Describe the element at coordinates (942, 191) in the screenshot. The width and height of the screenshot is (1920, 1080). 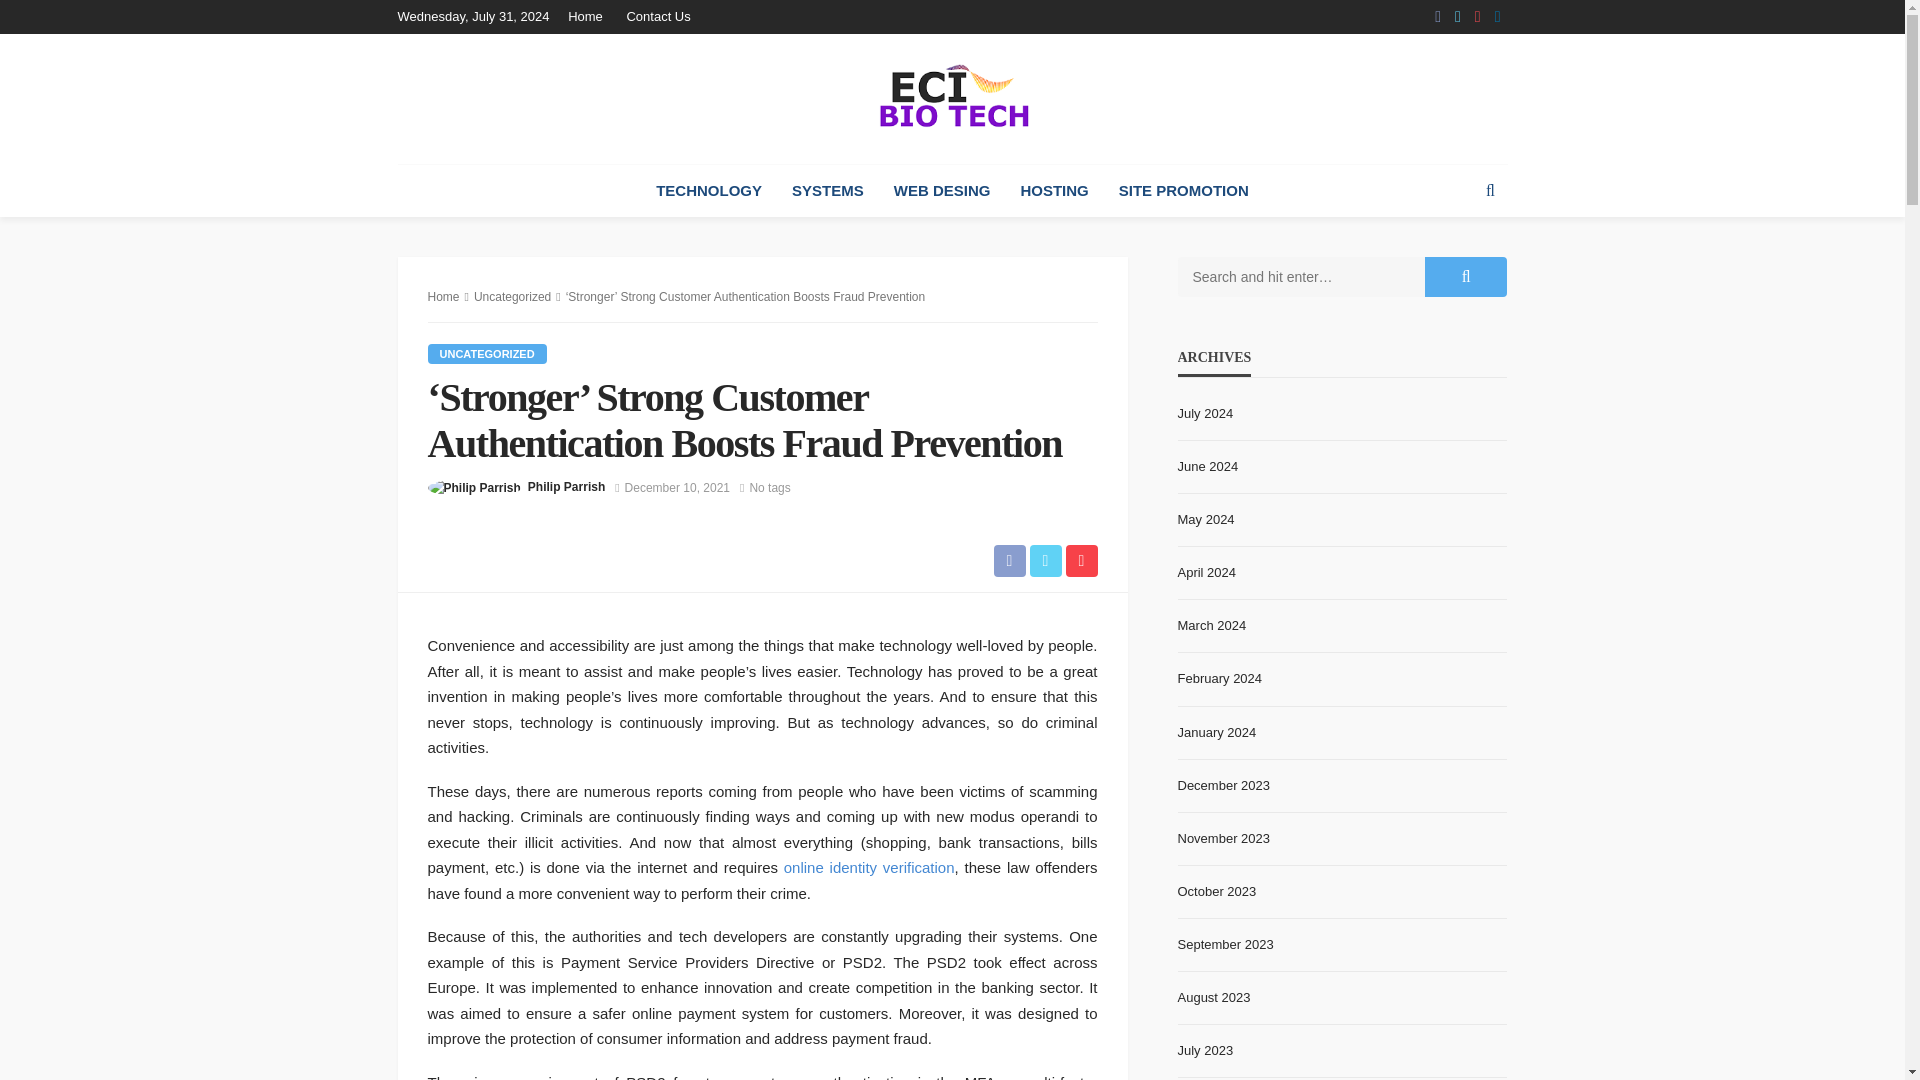
I see `WEB DESING` at that location.